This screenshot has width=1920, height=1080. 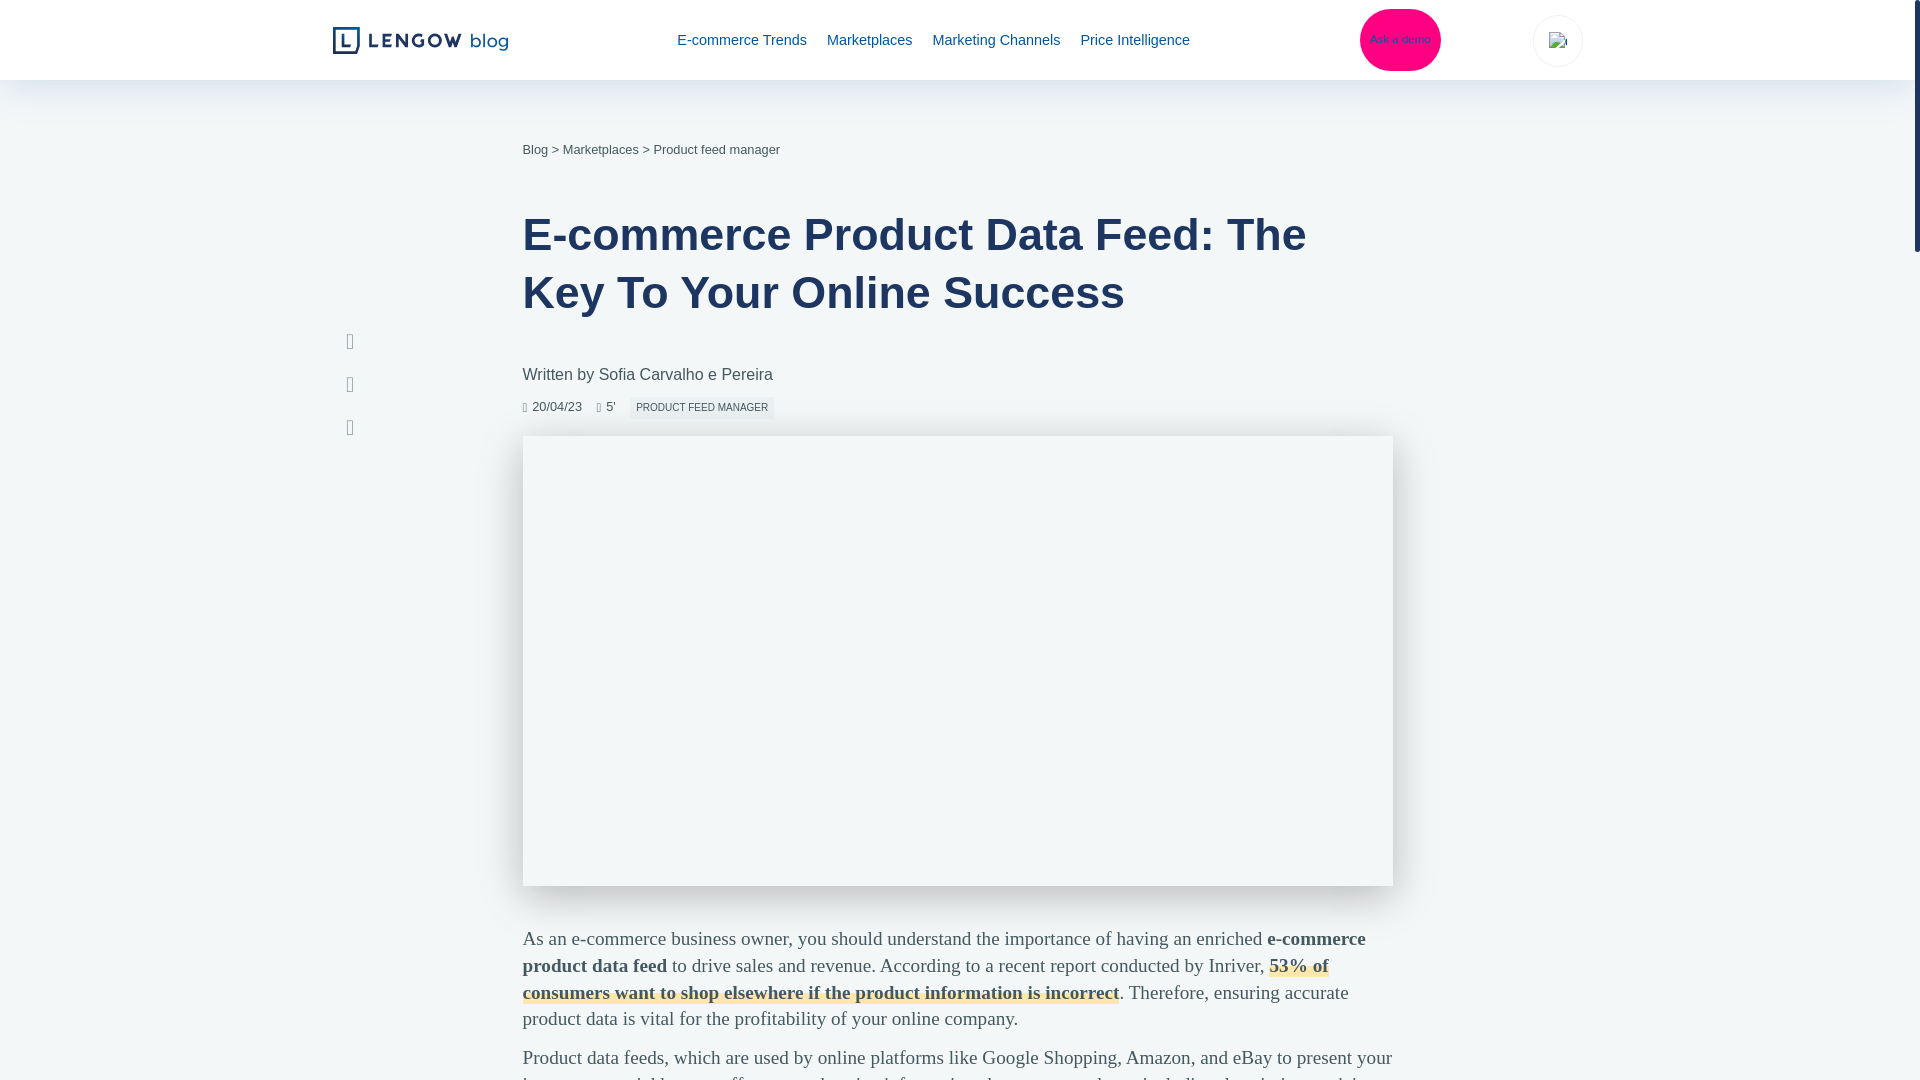 I want to click on Blog, so click(x=534, y=148).